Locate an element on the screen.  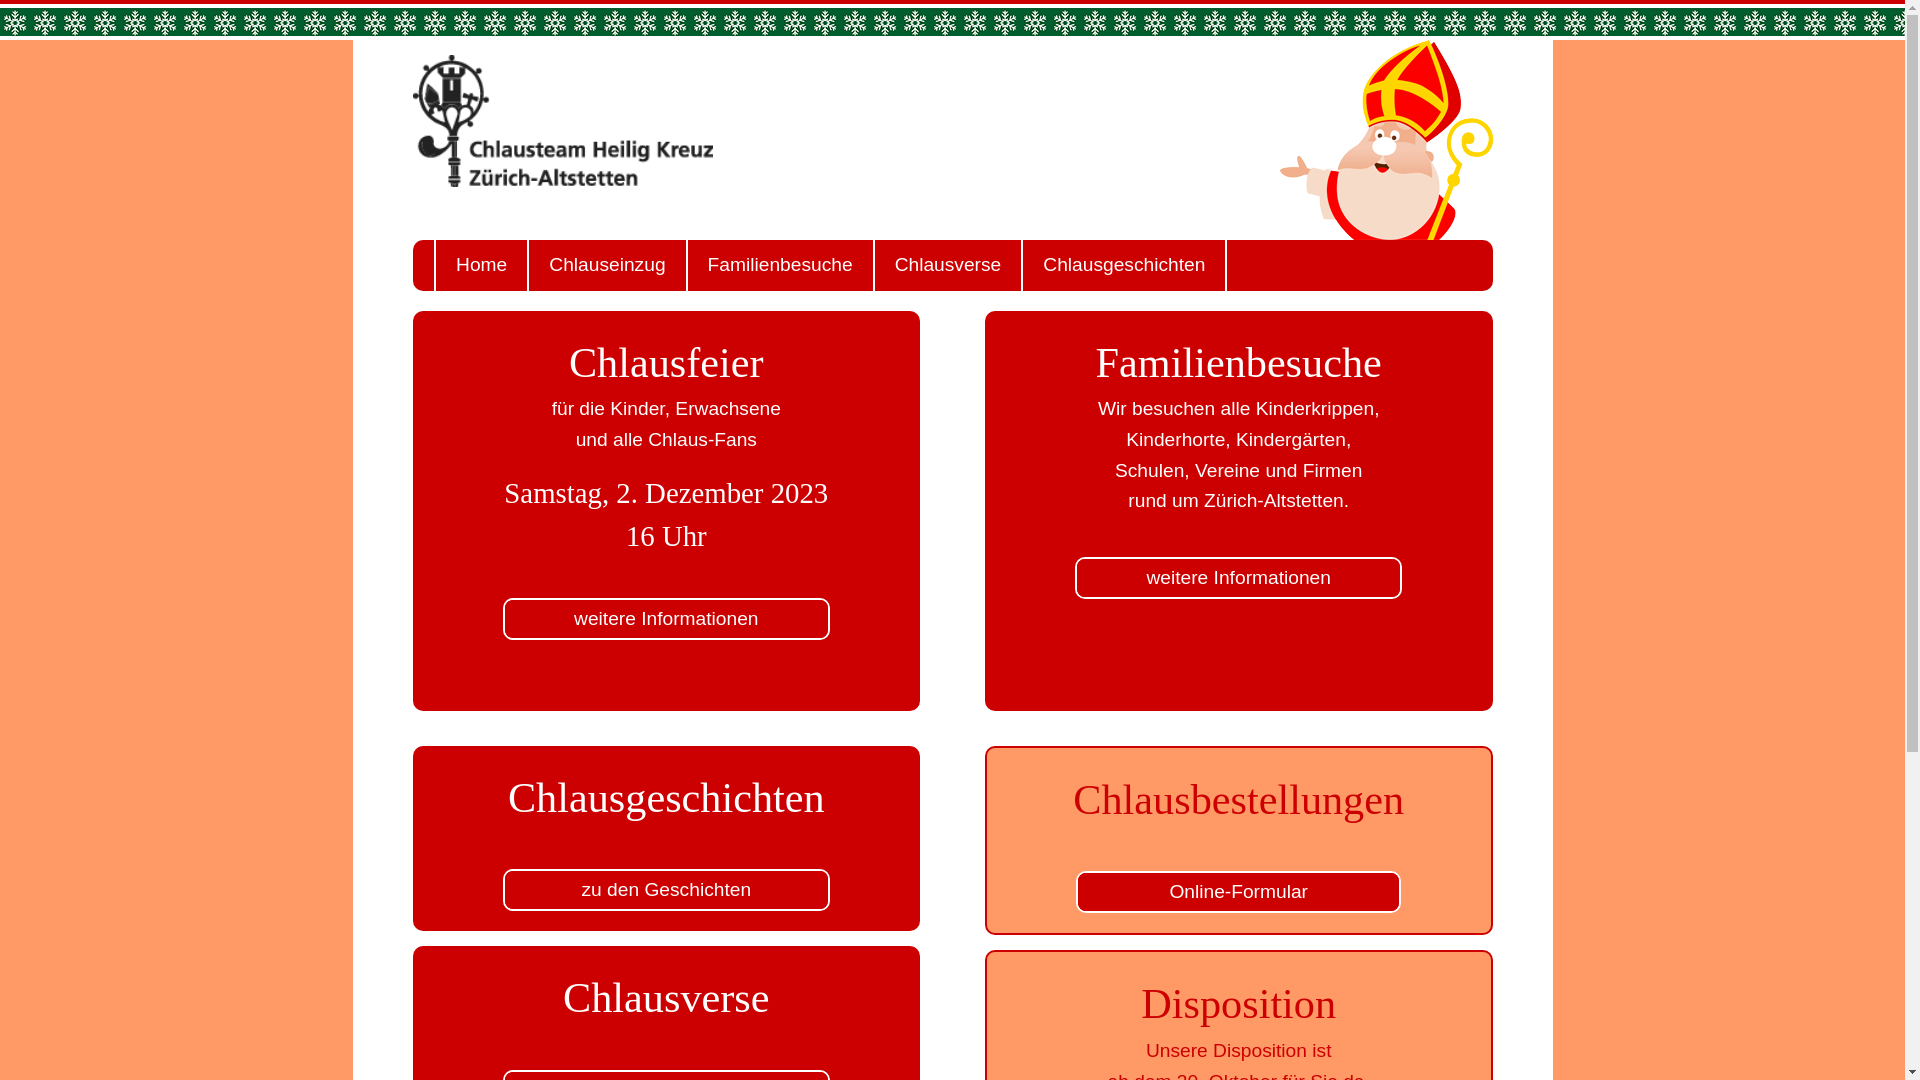
Chlausgeschichten is located at coordinates (1123, 266).